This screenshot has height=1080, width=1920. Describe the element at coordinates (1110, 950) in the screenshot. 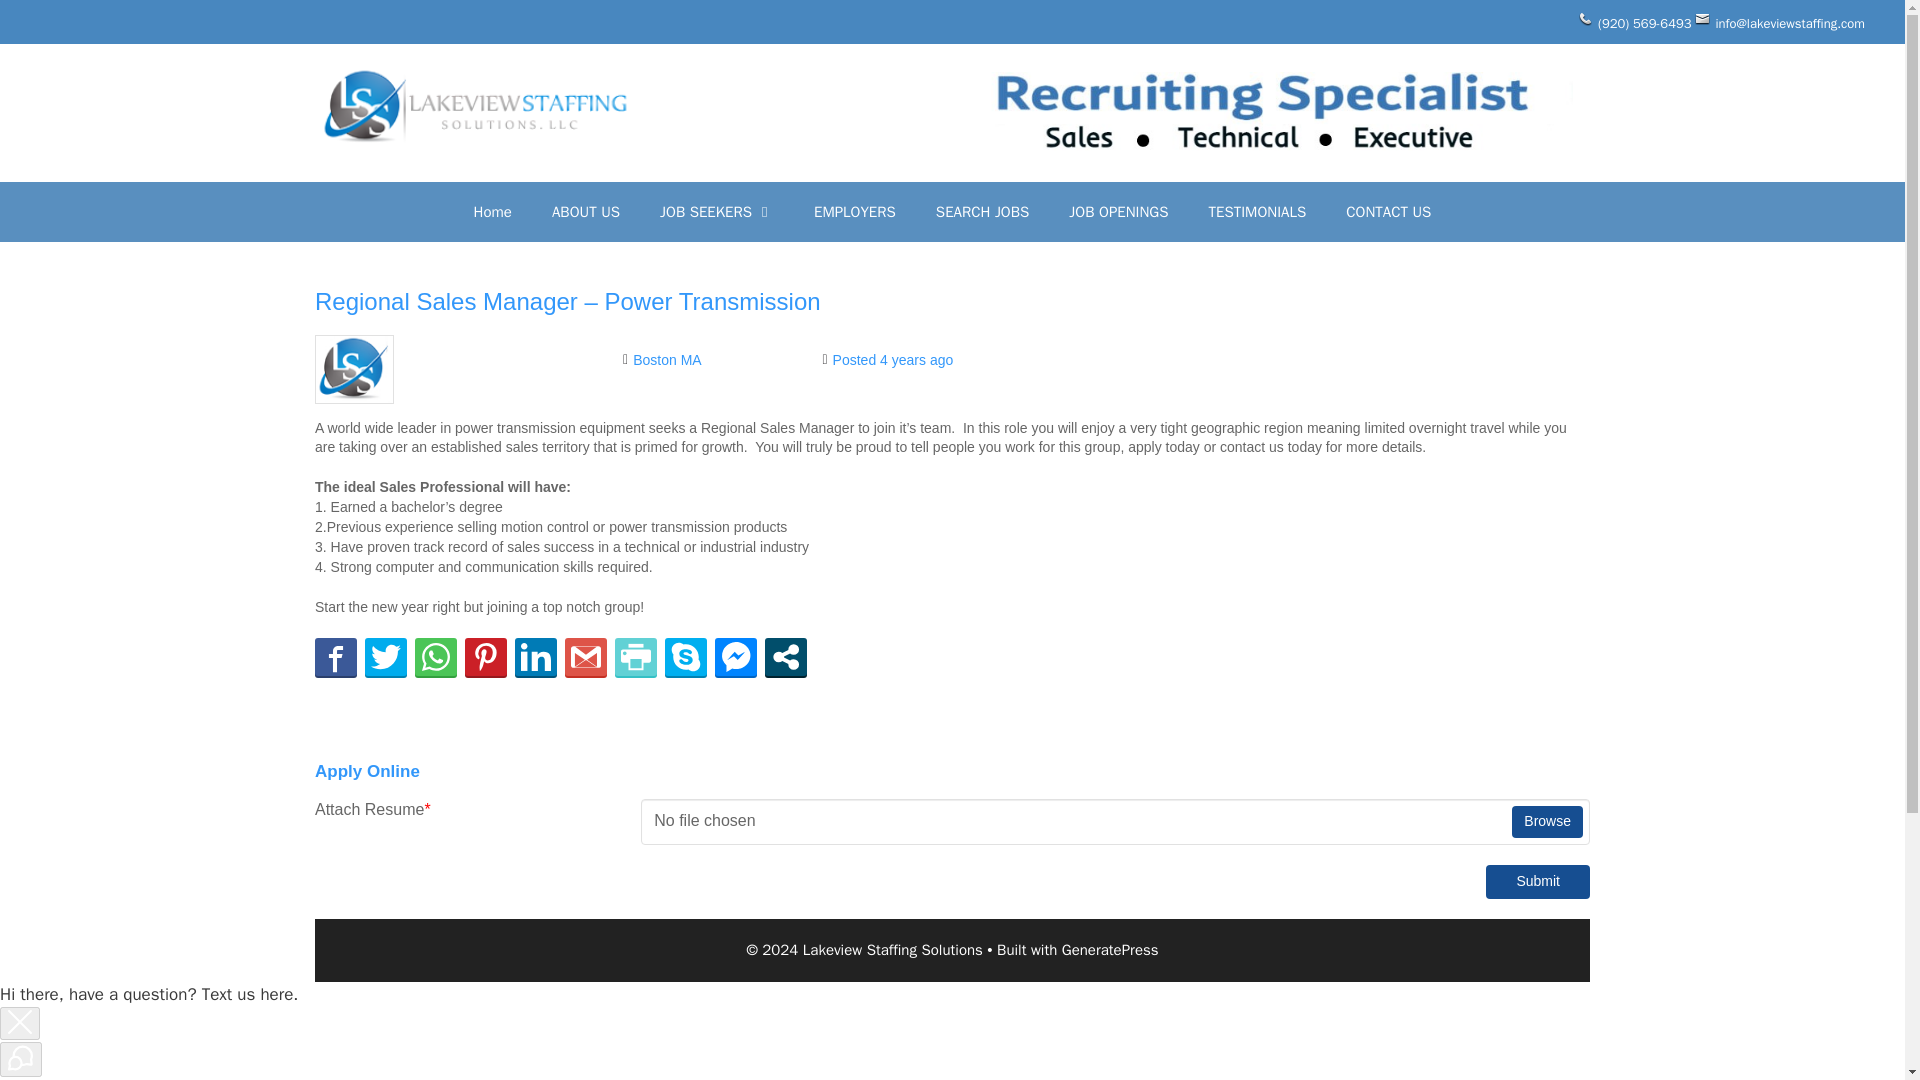

I see `GeneratePress` at that location.